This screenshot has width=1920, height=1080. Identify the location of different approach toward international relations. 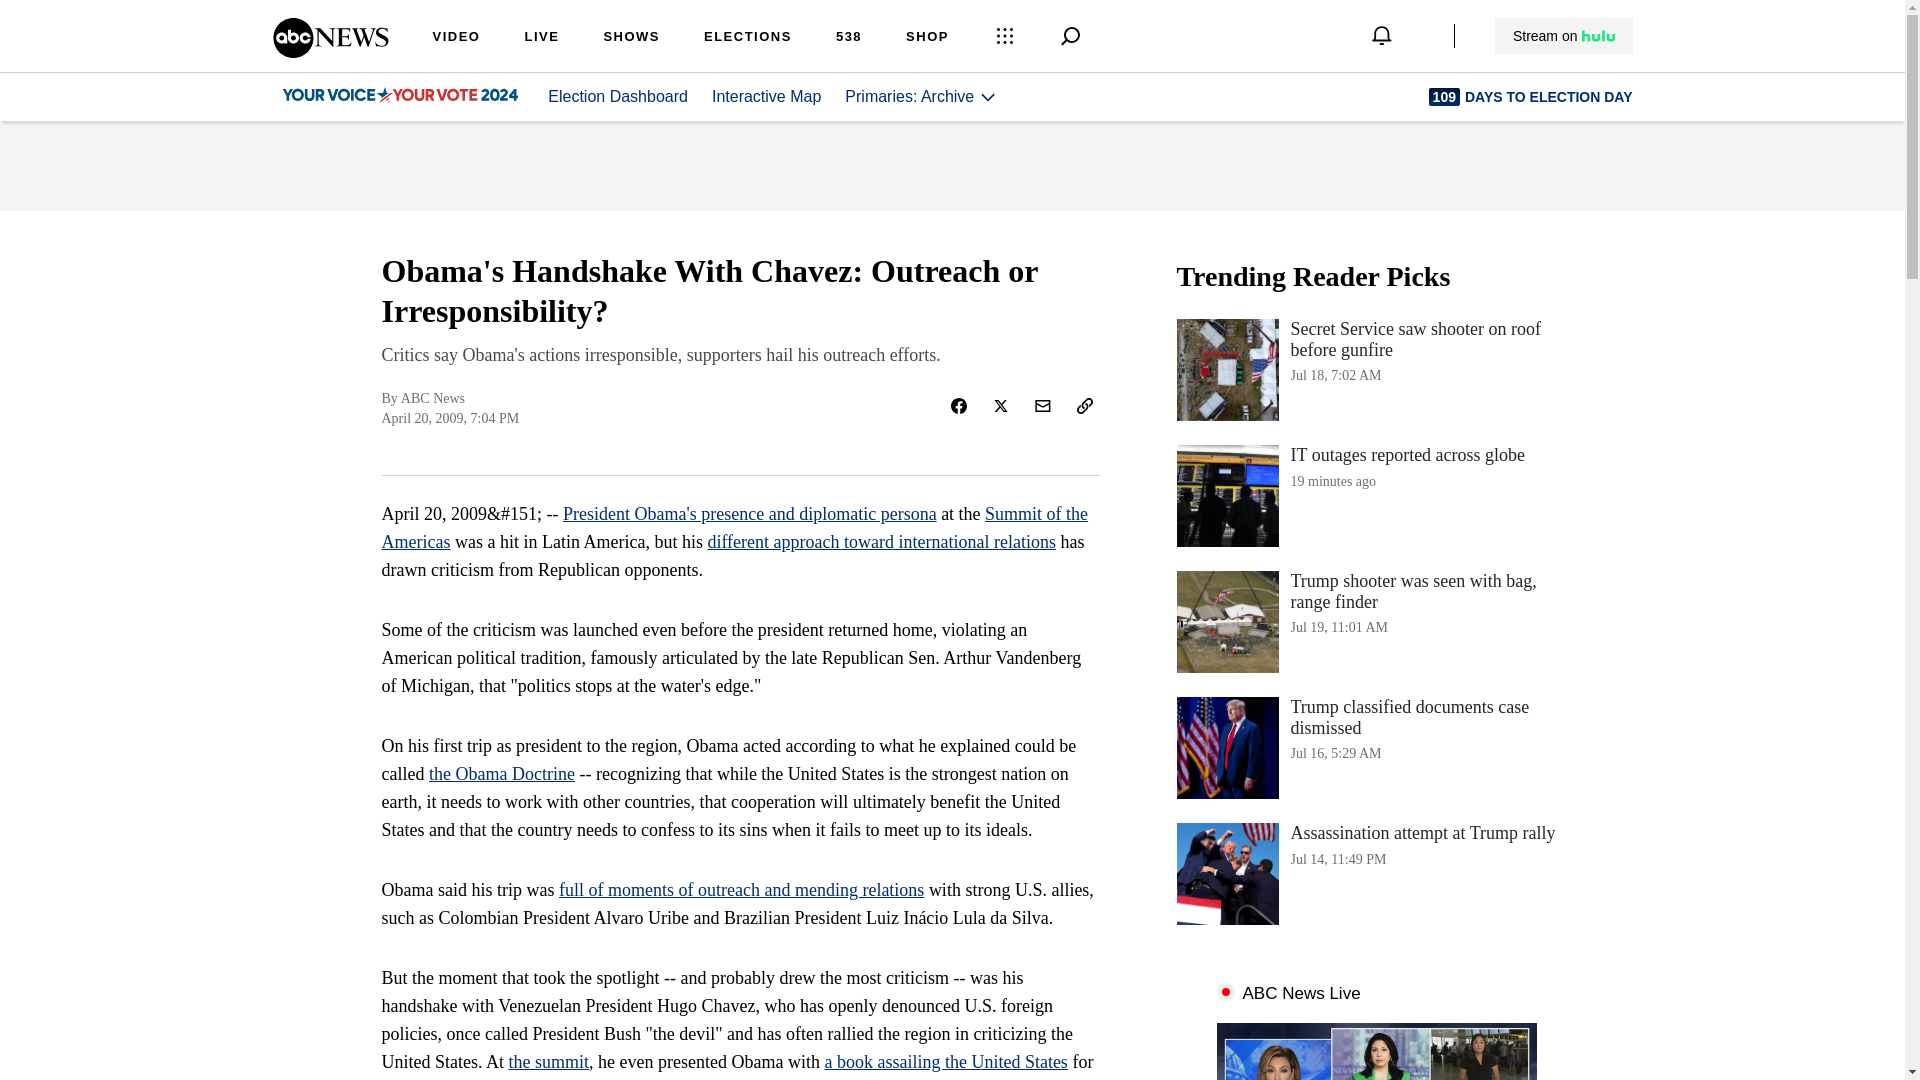
(1376, 748).